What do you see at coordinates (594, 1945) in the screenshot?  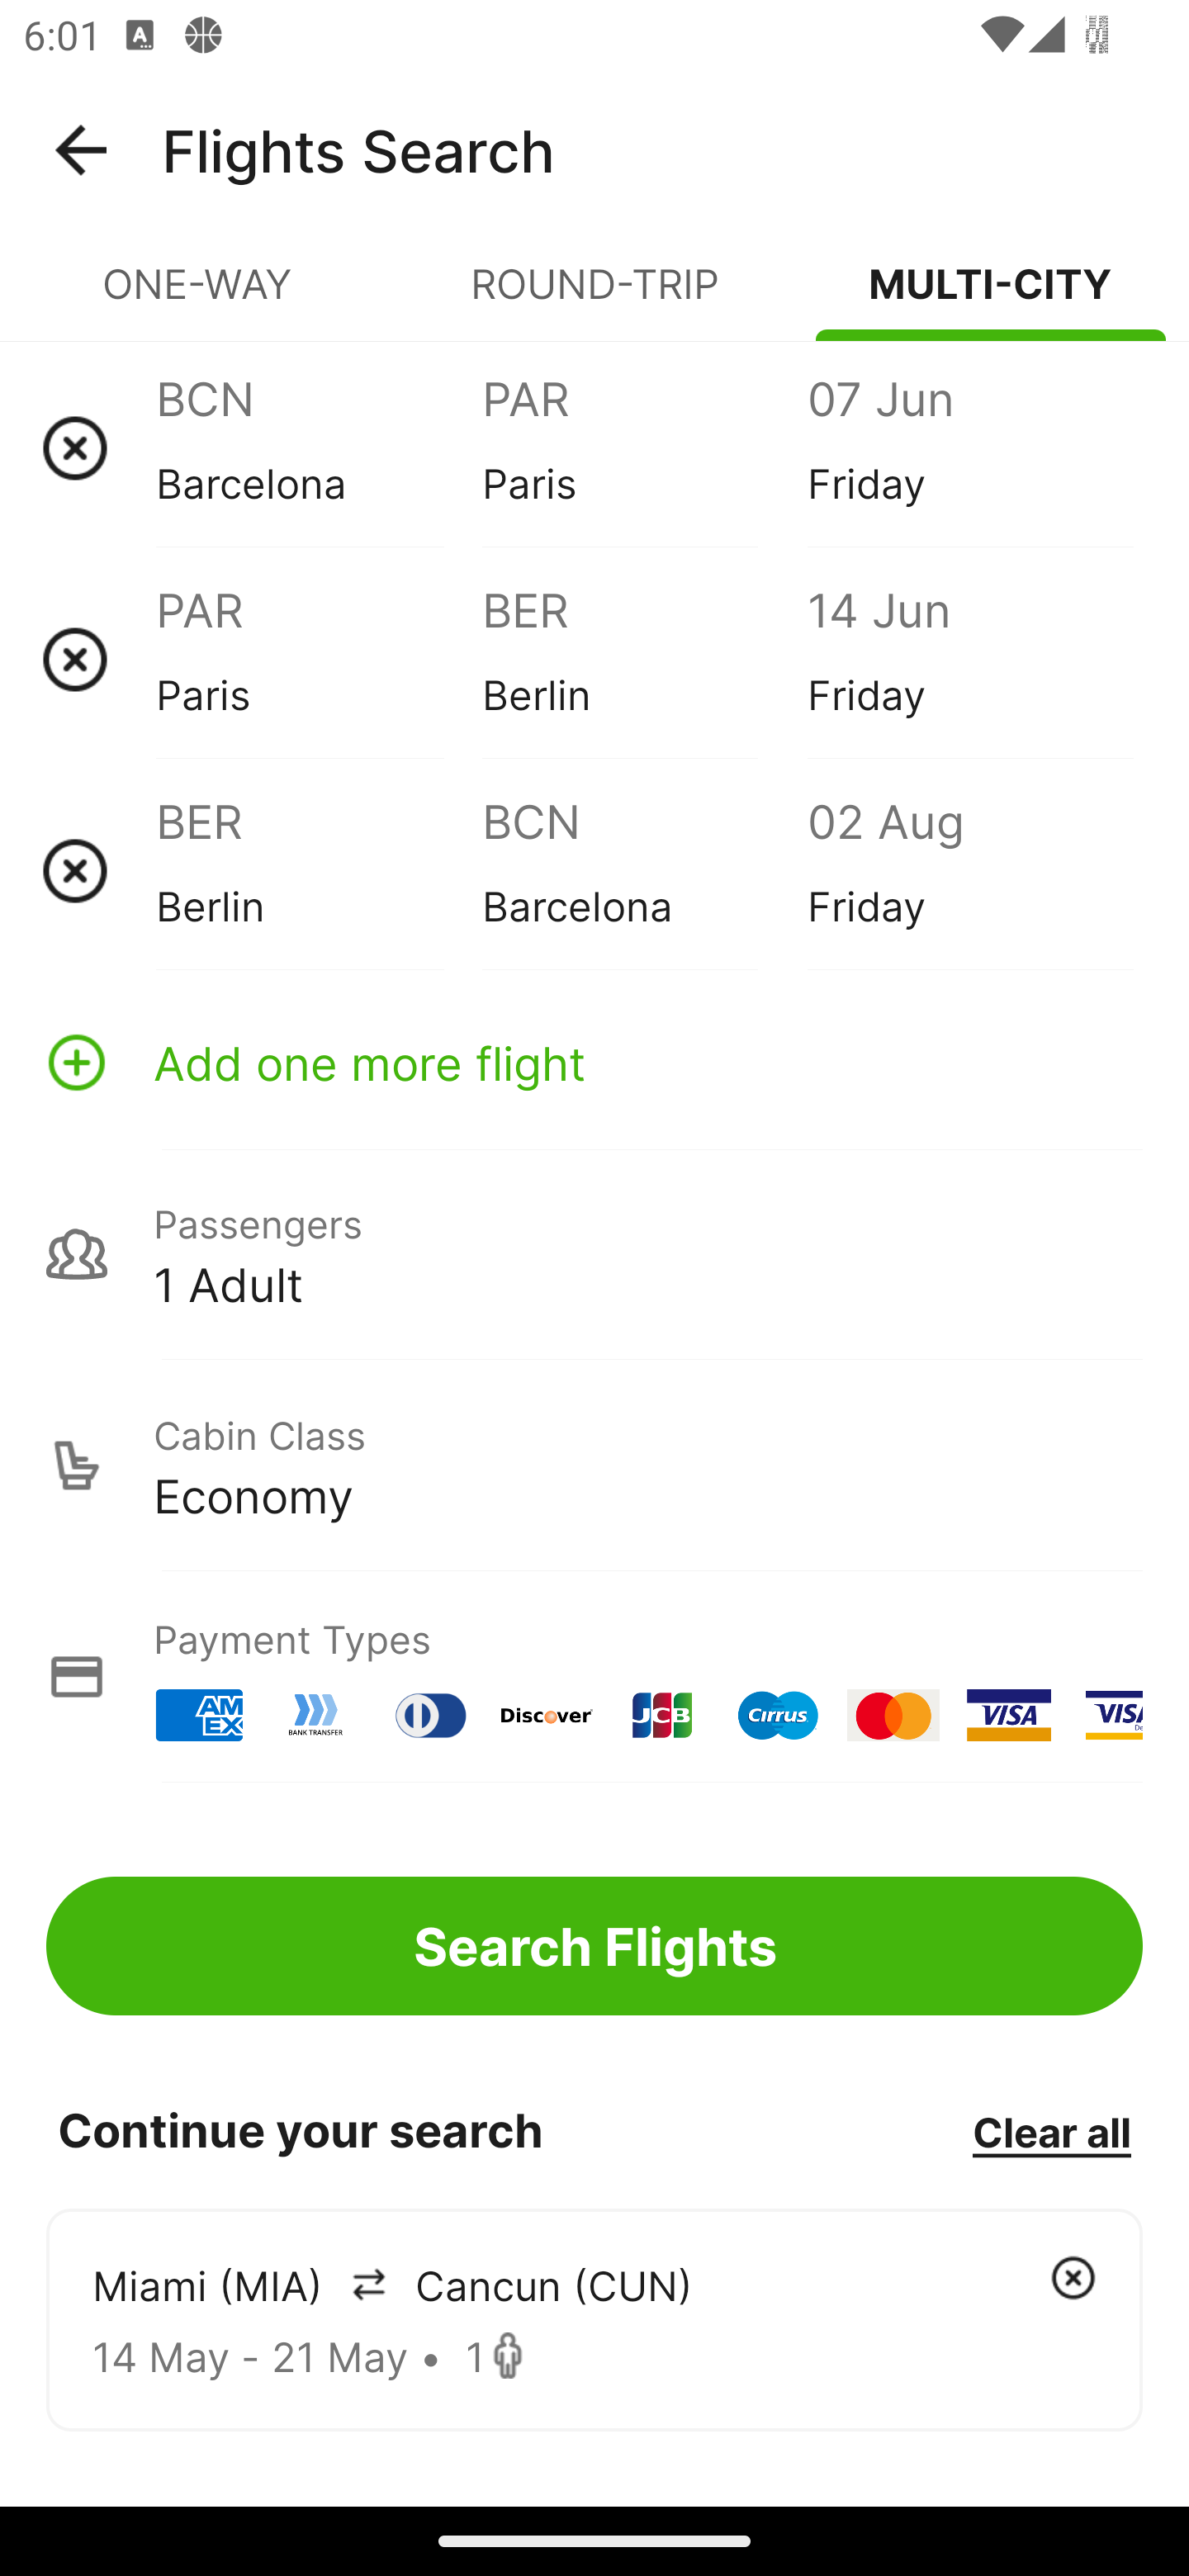 I see `Search Flights` at bounding box center [594, 1945].